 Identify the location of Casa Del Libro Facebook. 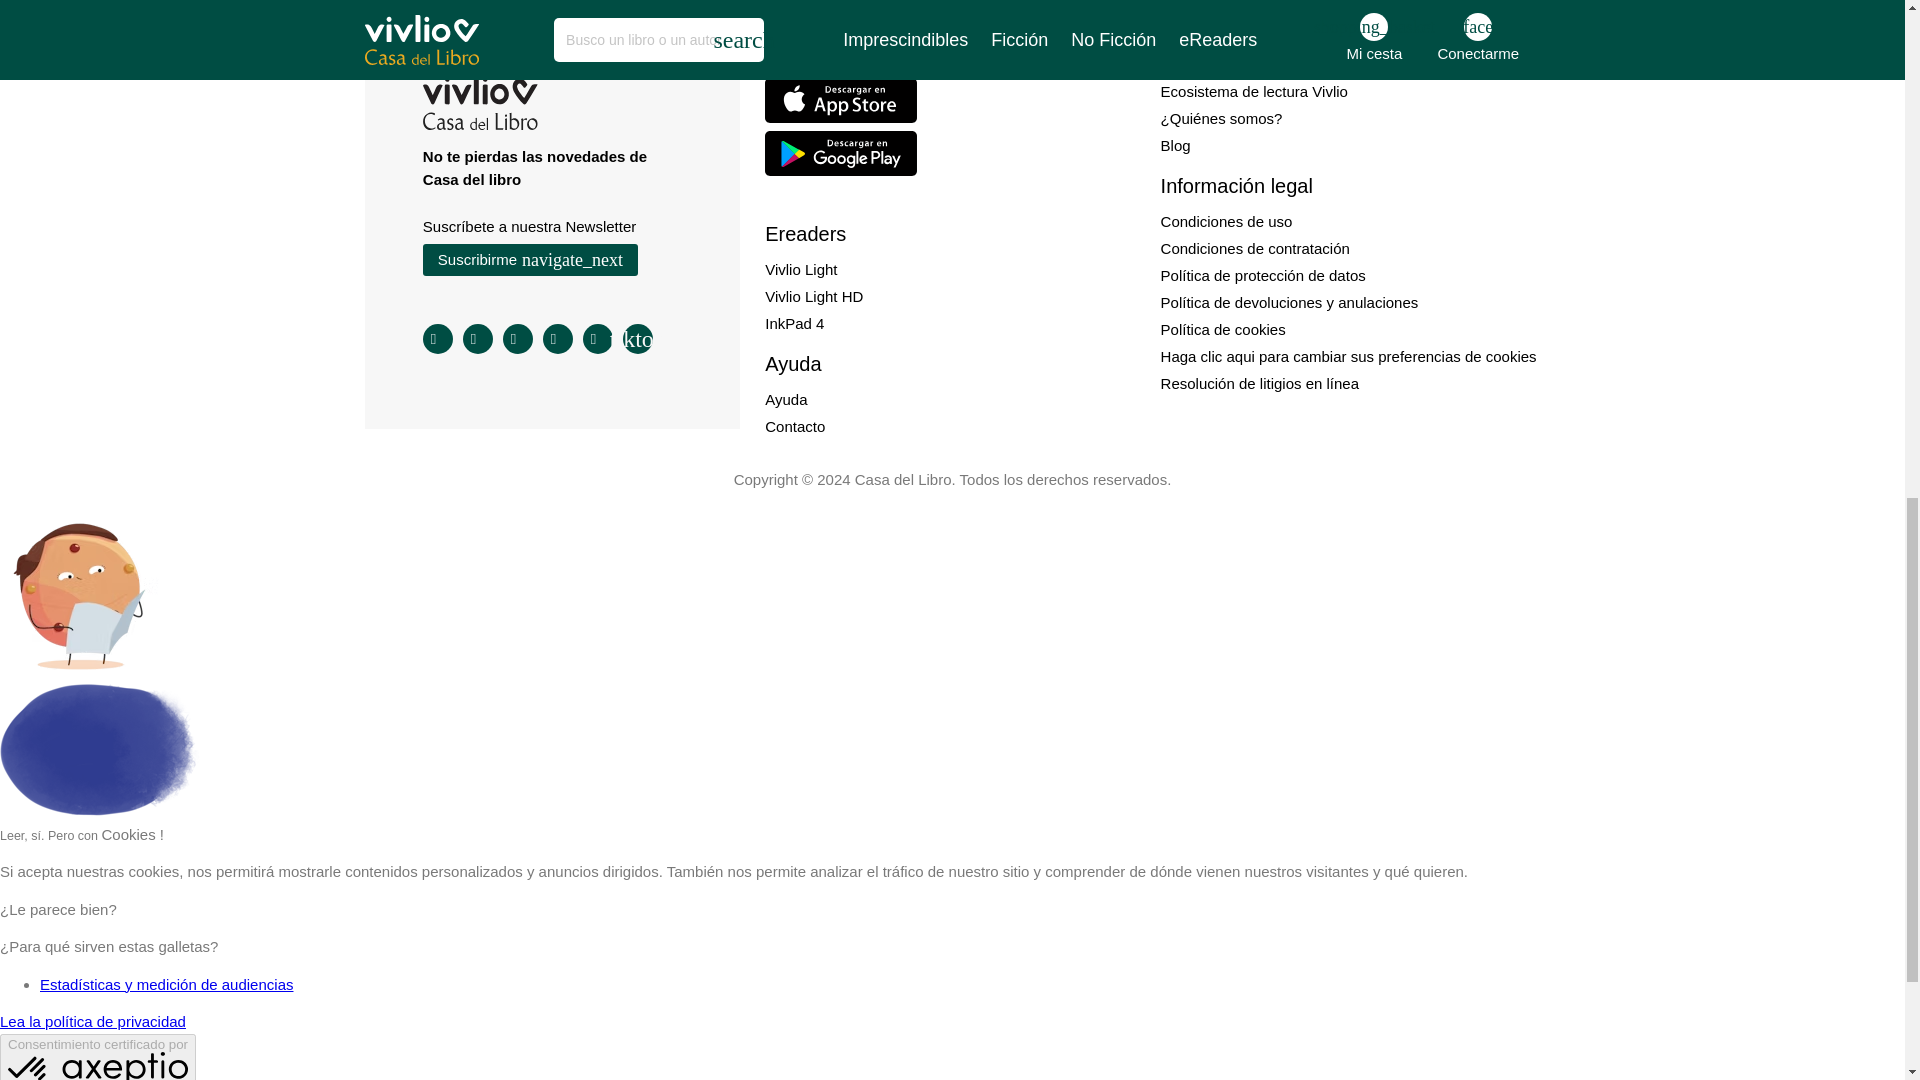
(478, 339).